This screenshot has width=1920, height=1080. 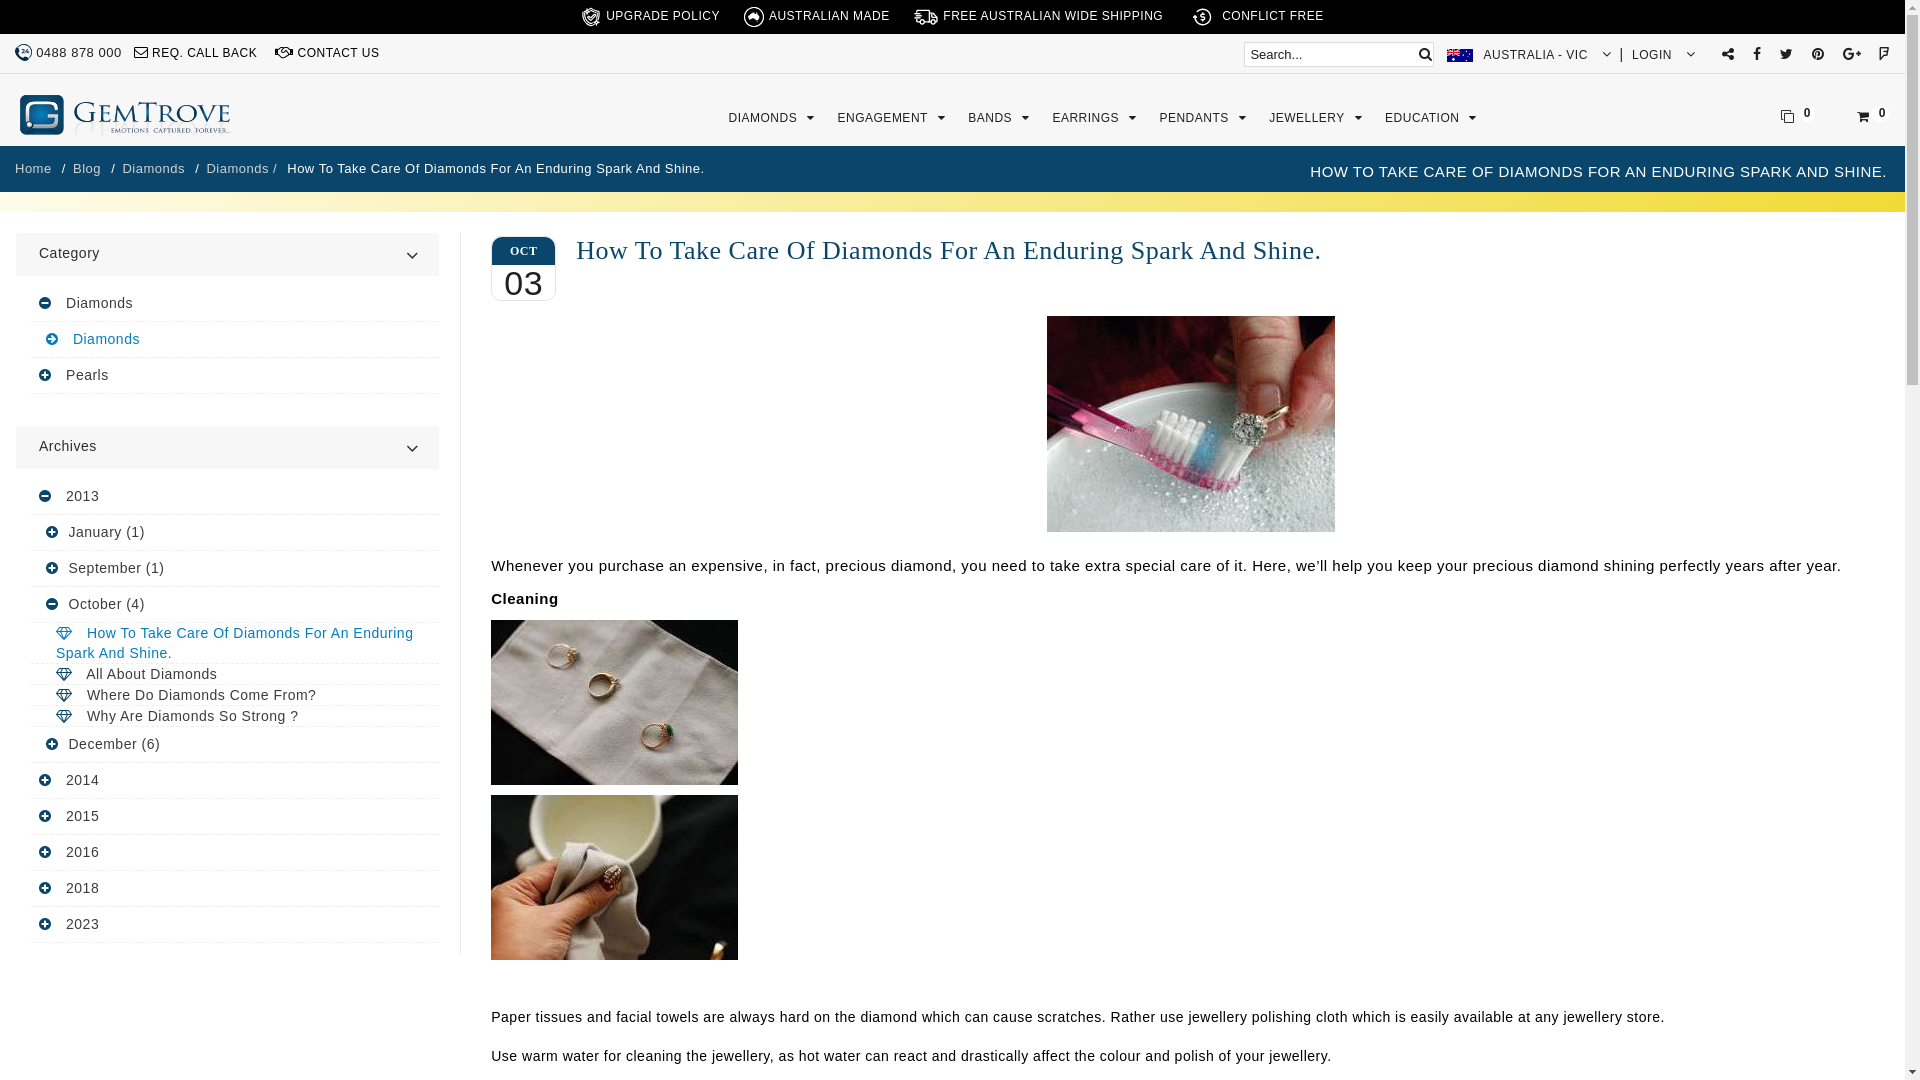 What do you see at coordinates (142, 10) in the screenshot?
I see `0` at bounding box center [142, 10].